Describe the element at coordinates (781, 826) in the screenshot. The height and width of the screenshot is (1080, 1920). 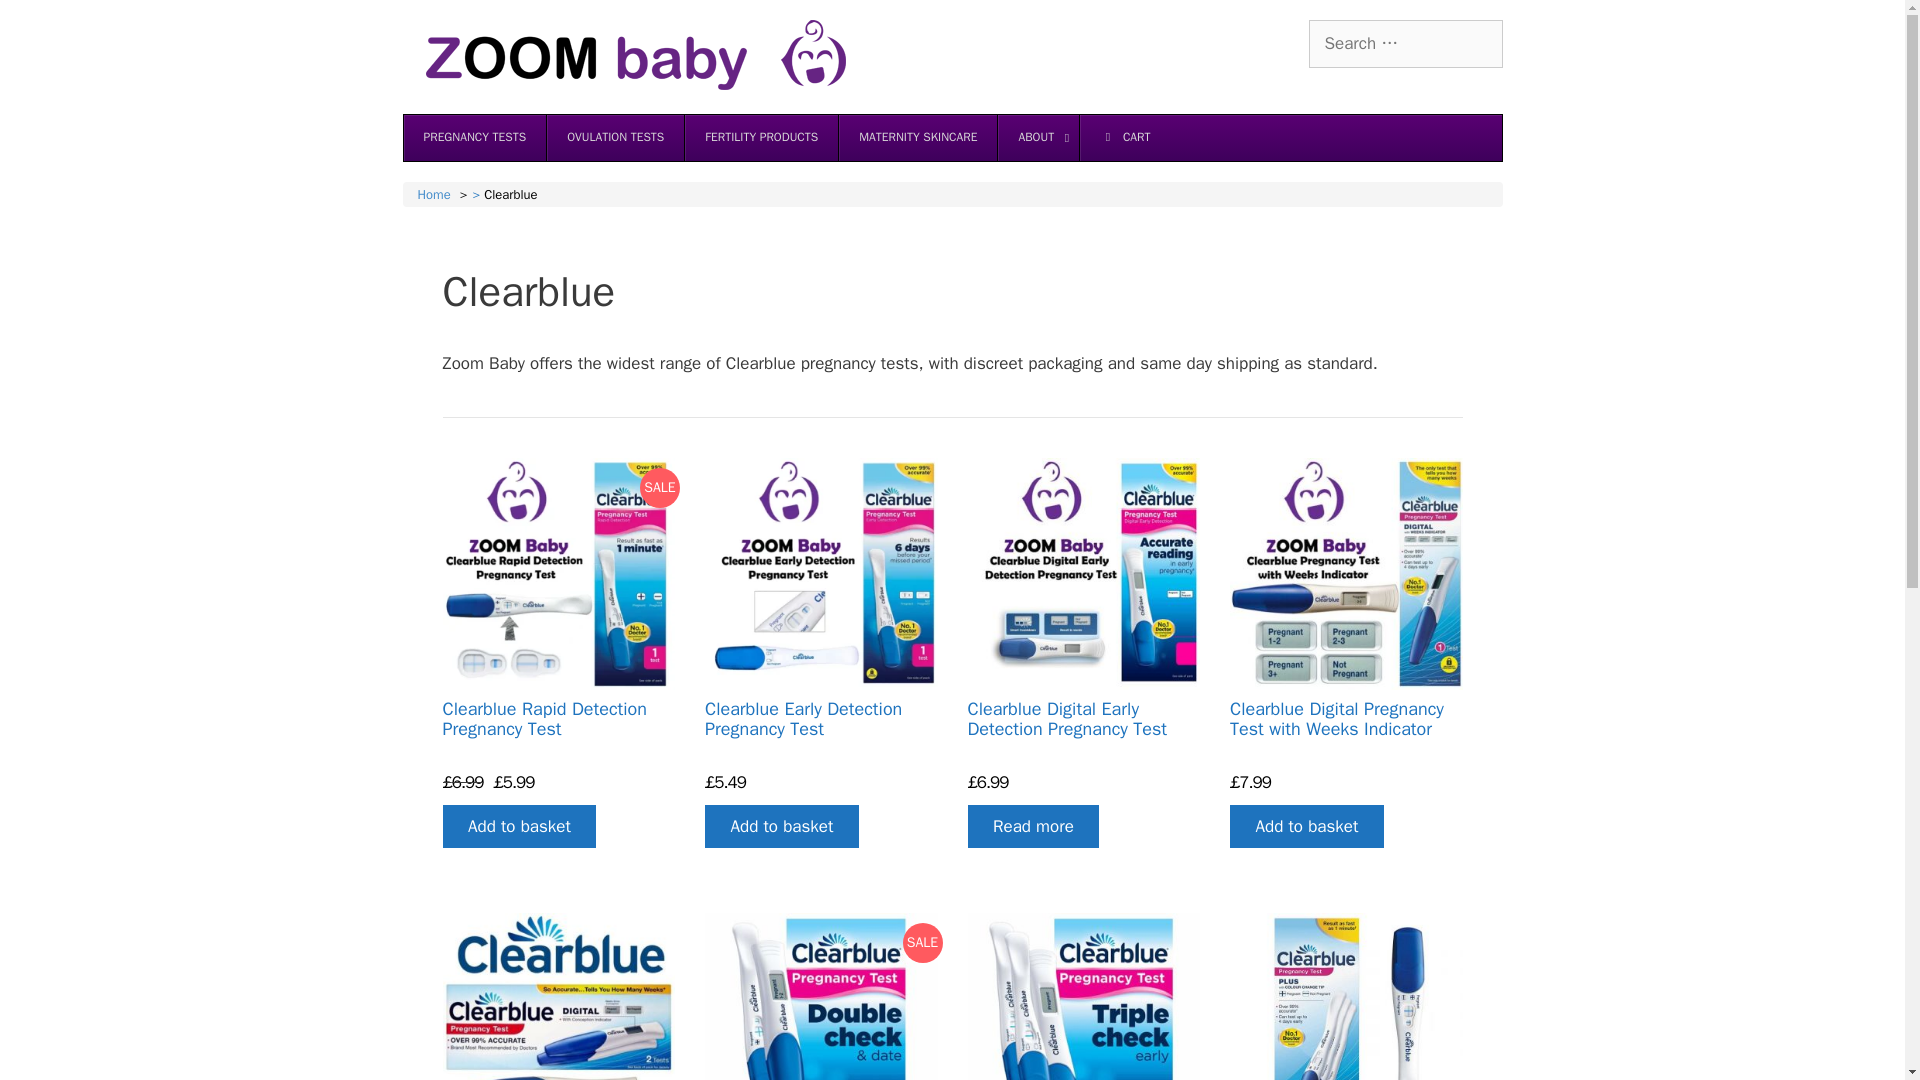
I see `Add to basket` at that location.